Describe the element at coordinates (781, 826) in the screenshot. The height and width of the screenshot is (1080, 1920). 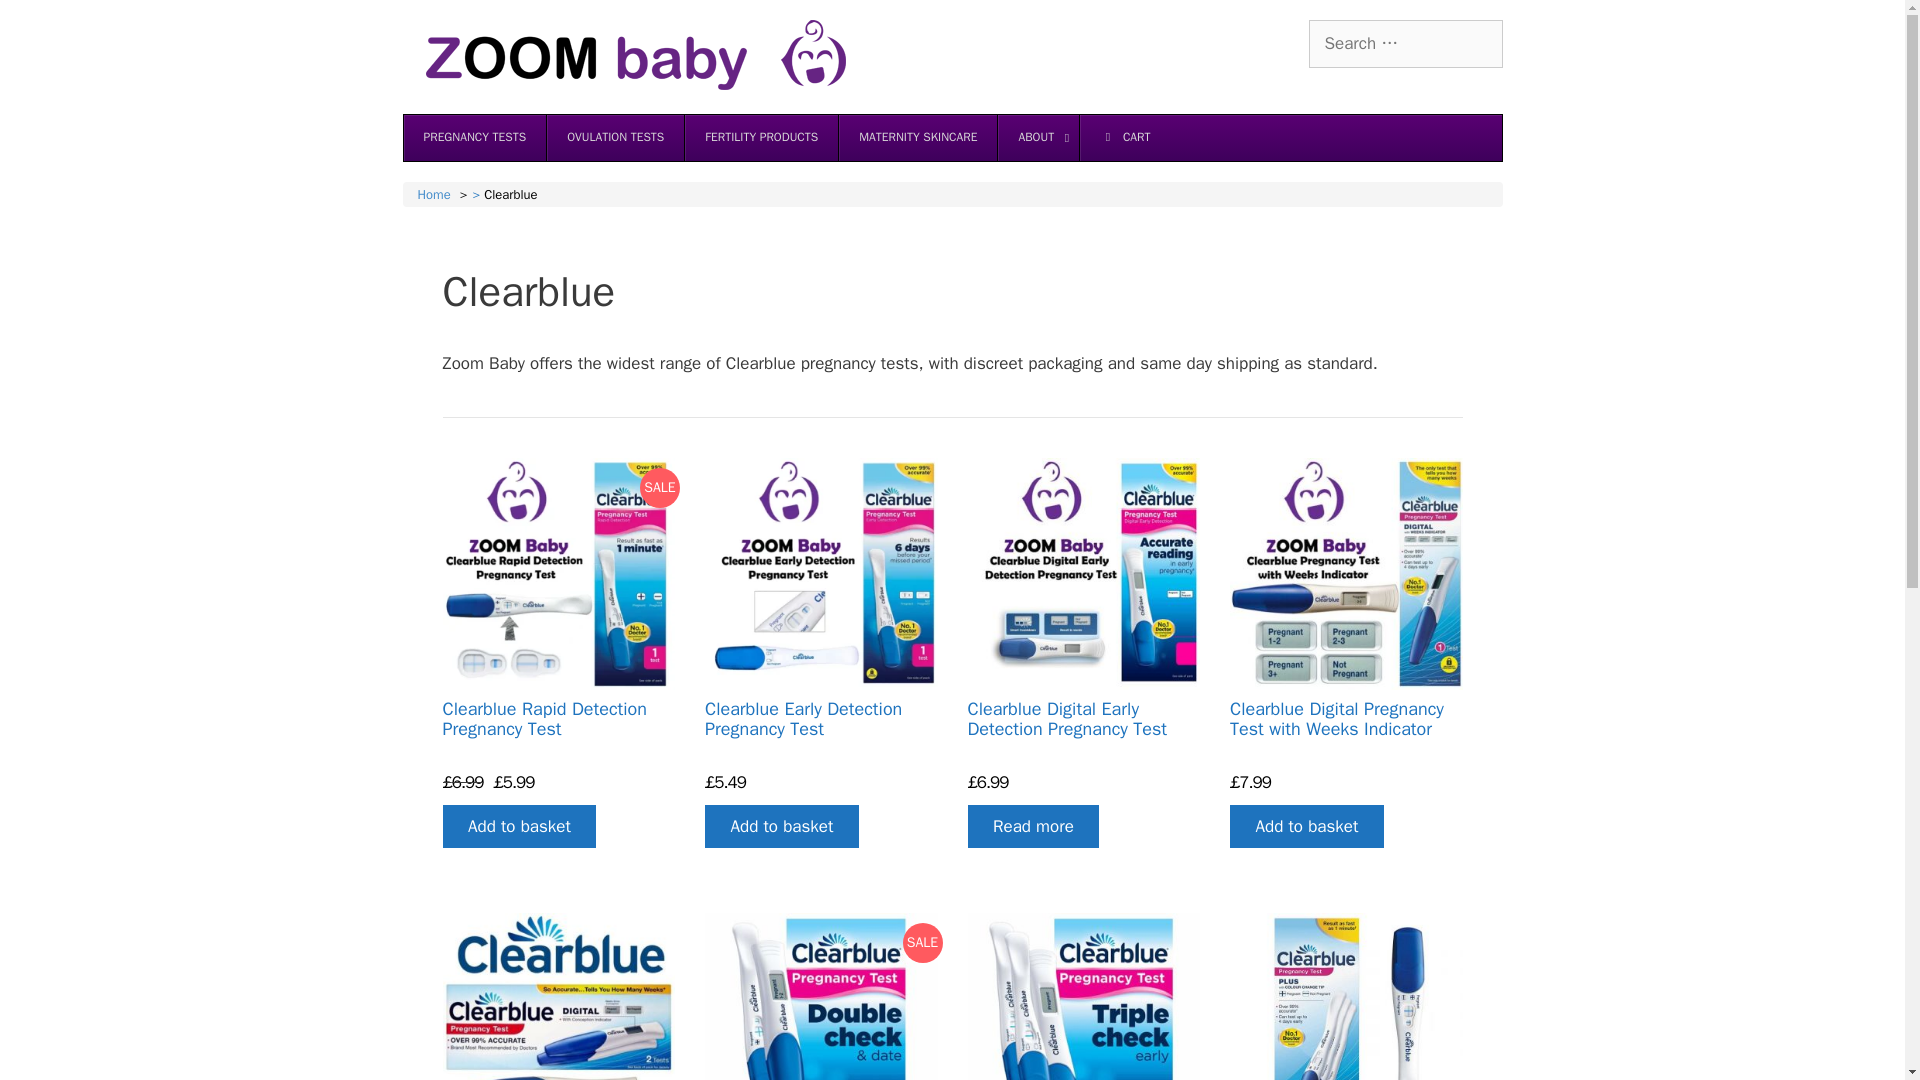
I see `Add to basket` at that location.